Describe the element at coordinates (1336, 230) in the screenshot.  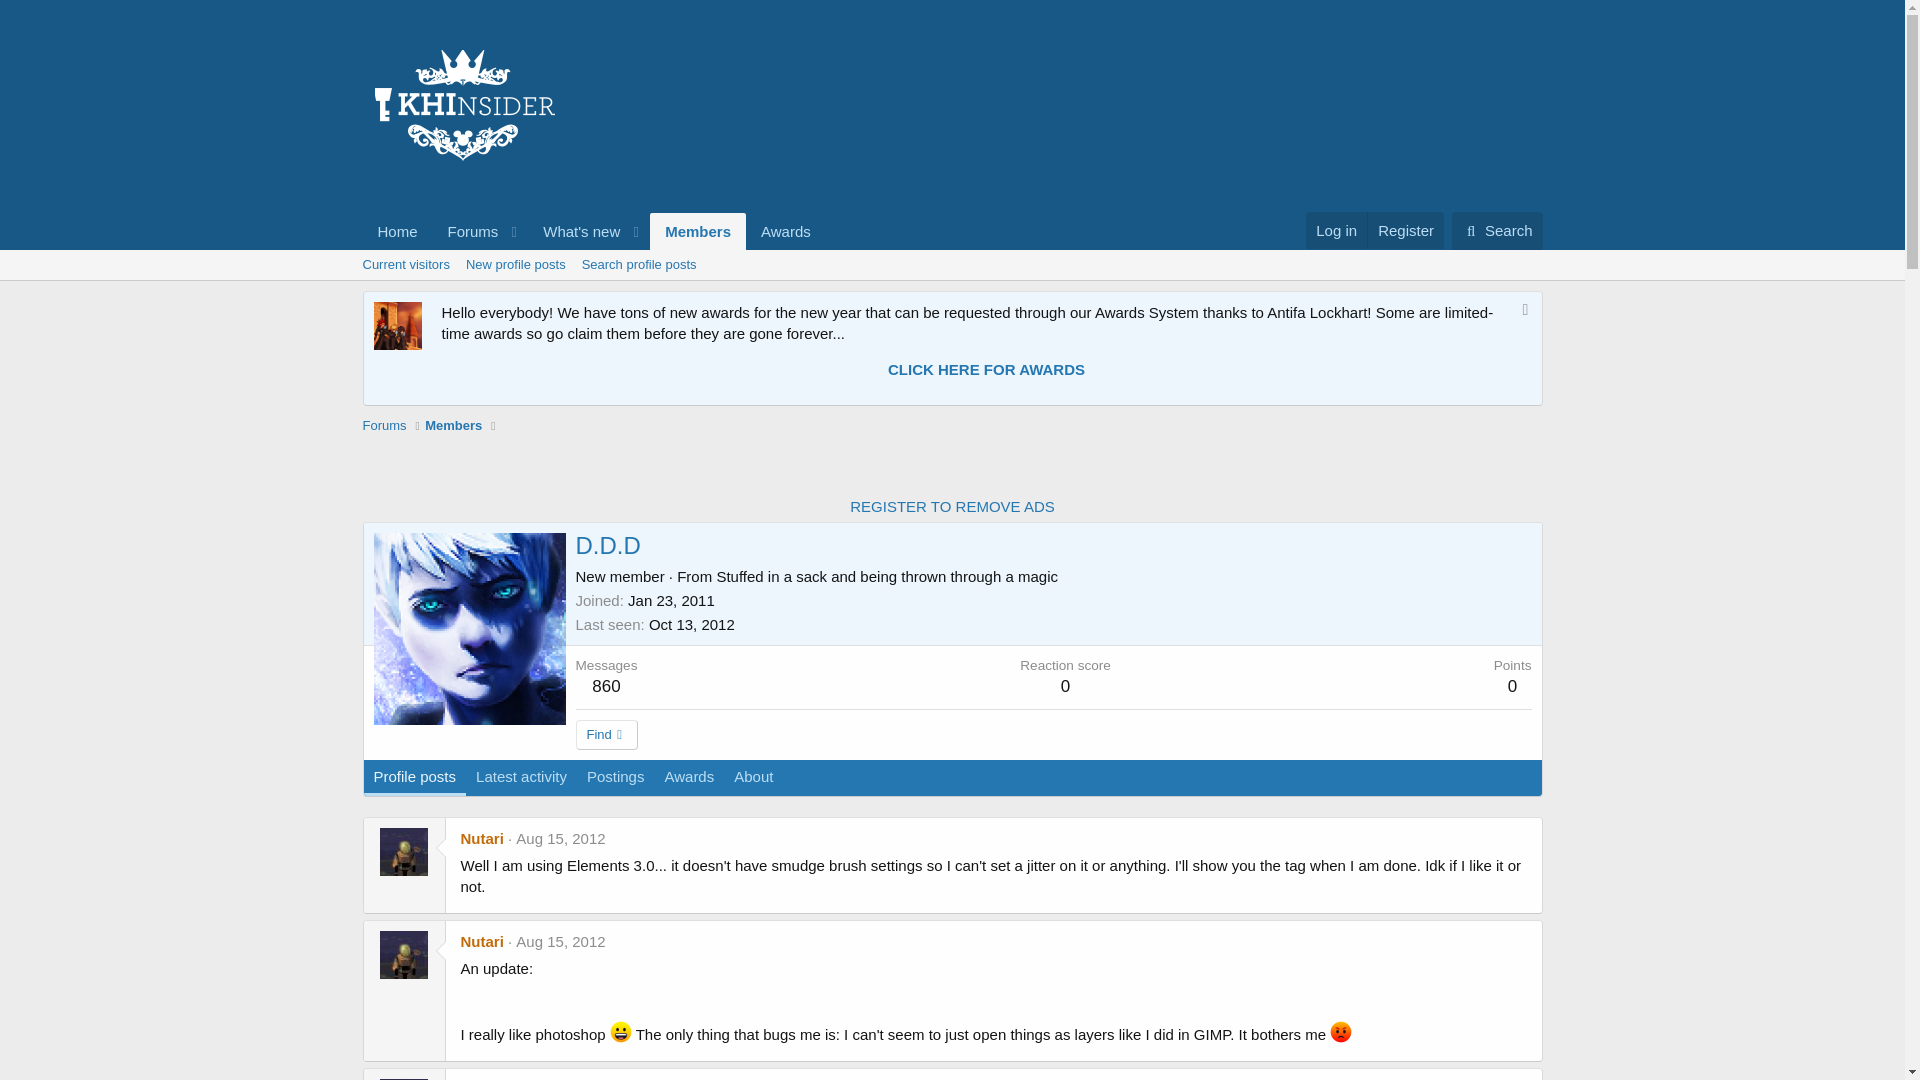
I see `Members` at that location.